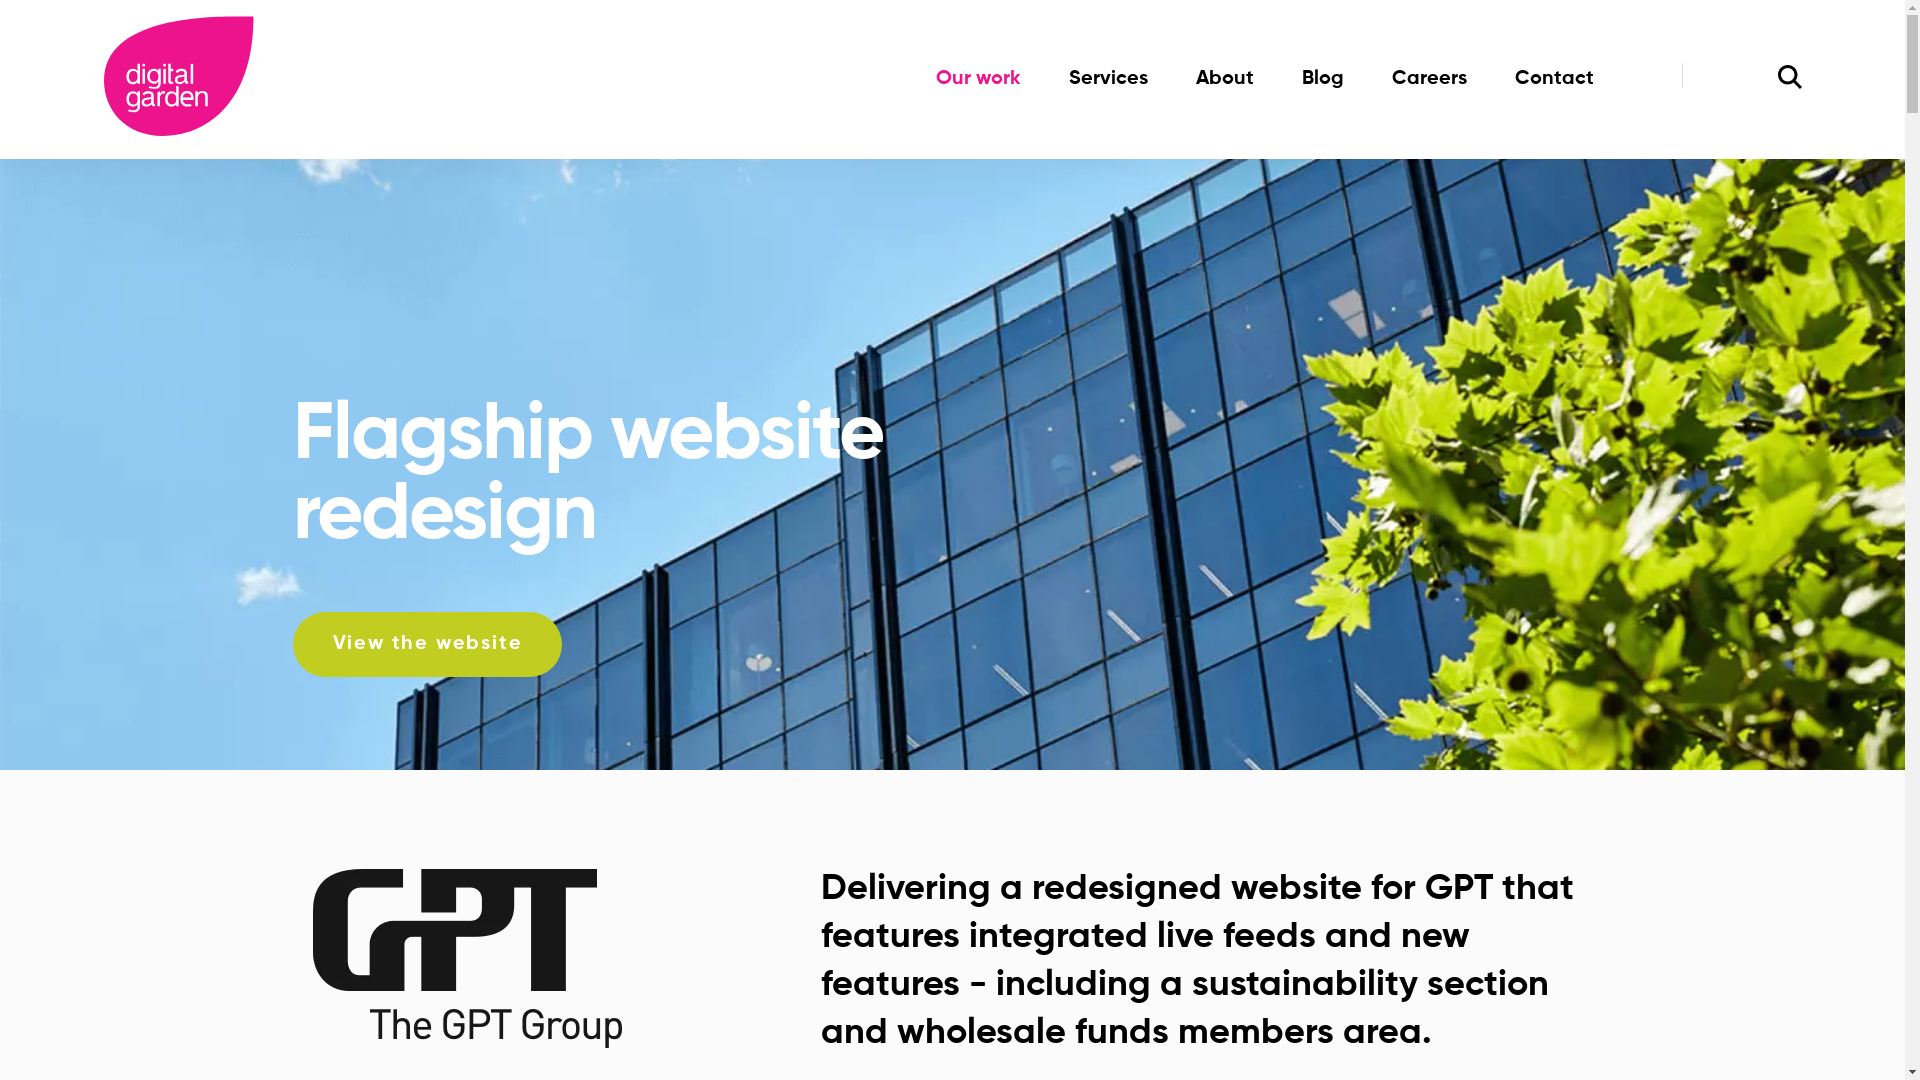  What do you see at coordinates (1430, 80) in the screenshot?
I see `Careers` at bounding box center [1430, 80].